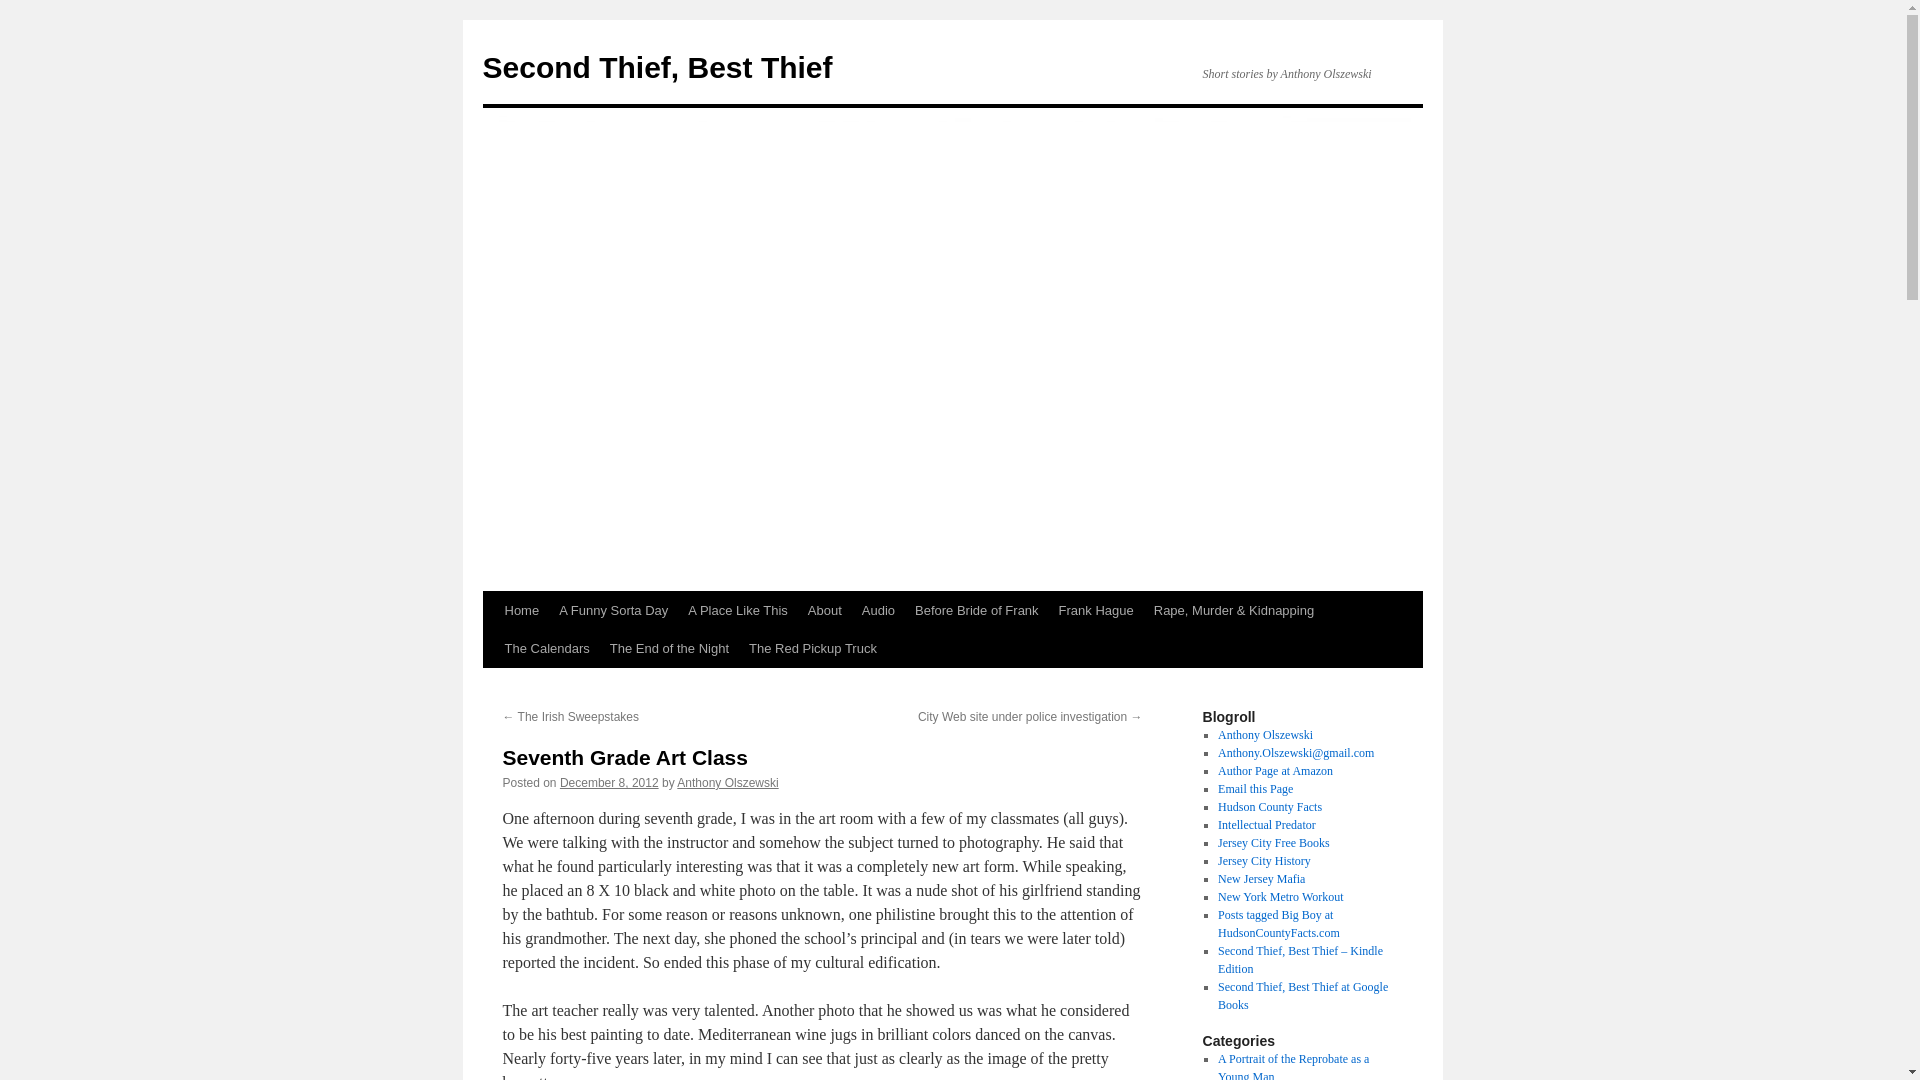 The height and width of the screenshot is (1080, 1920). I want to click on A Funny Sorta Day, so click(613, 610).